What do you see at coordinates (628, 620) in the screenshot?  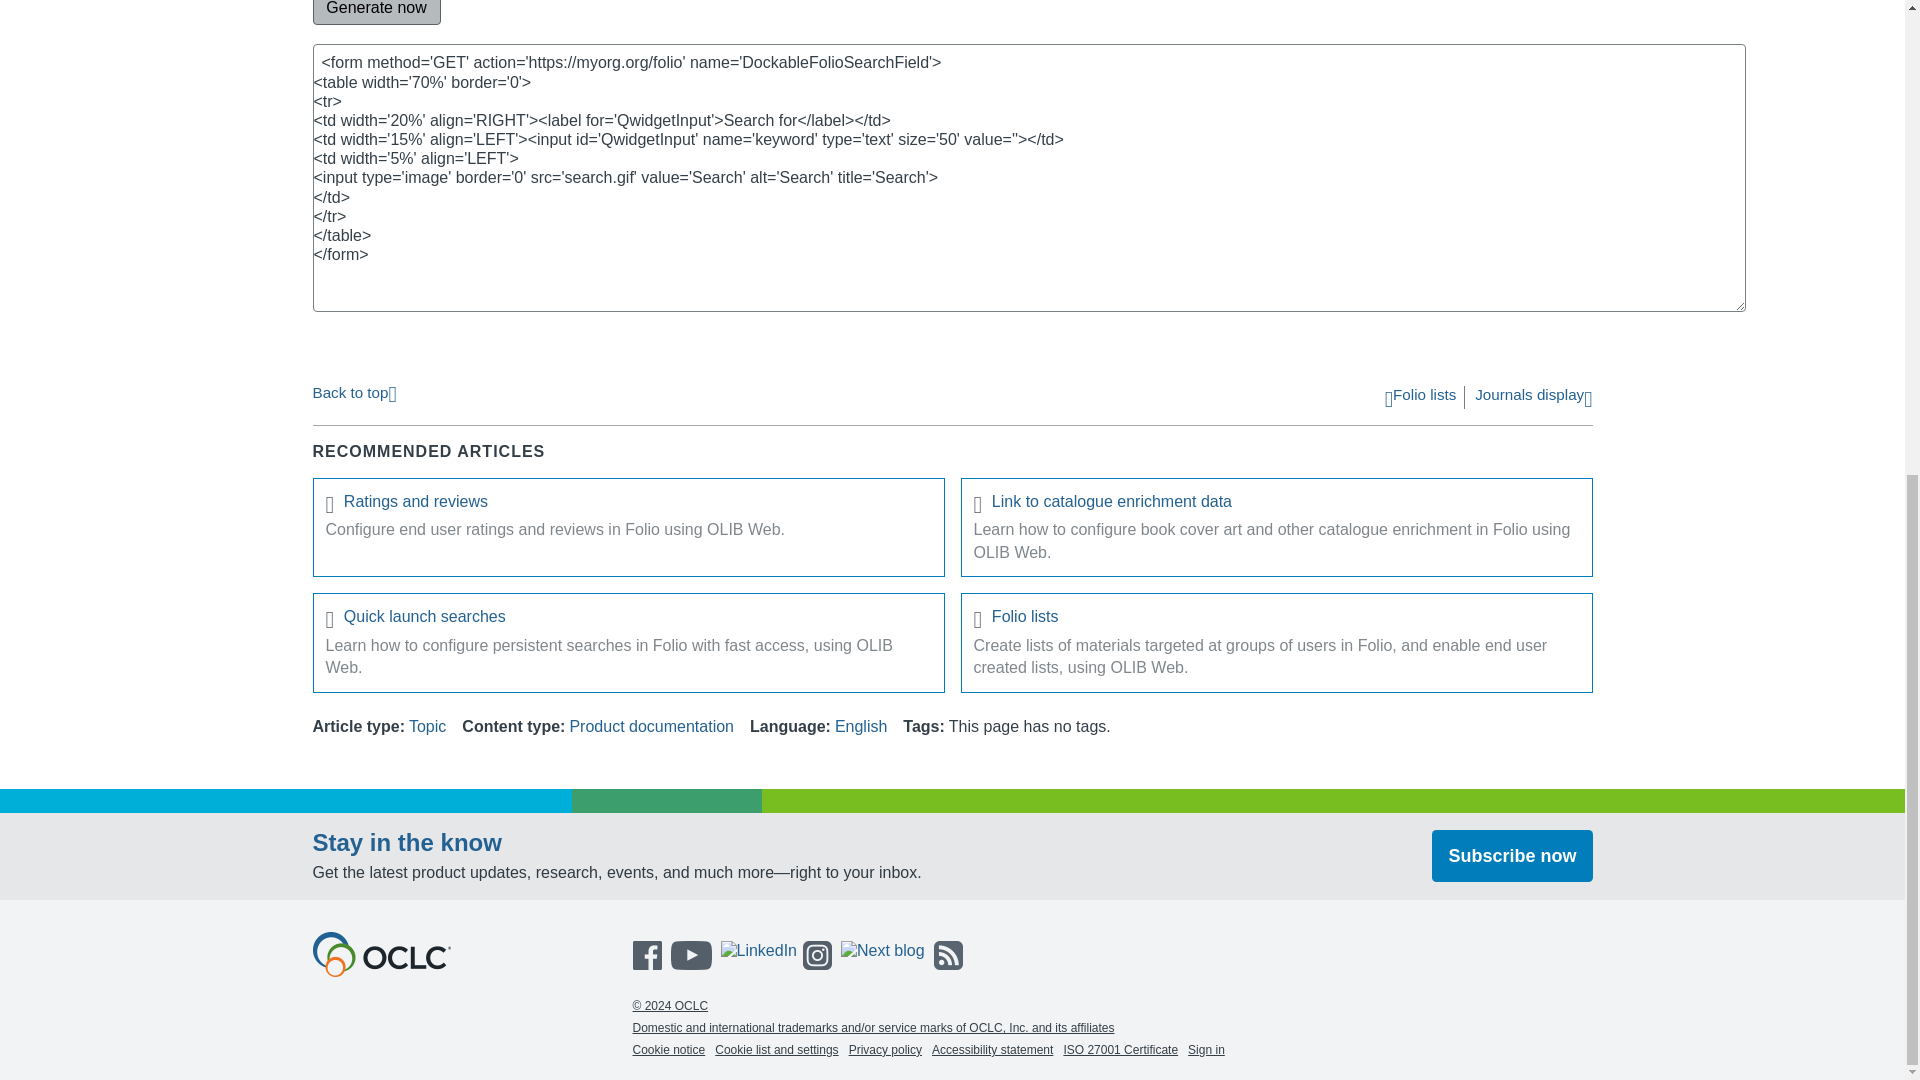 I see `Quick launch searches` at bounding box center [628, 620].